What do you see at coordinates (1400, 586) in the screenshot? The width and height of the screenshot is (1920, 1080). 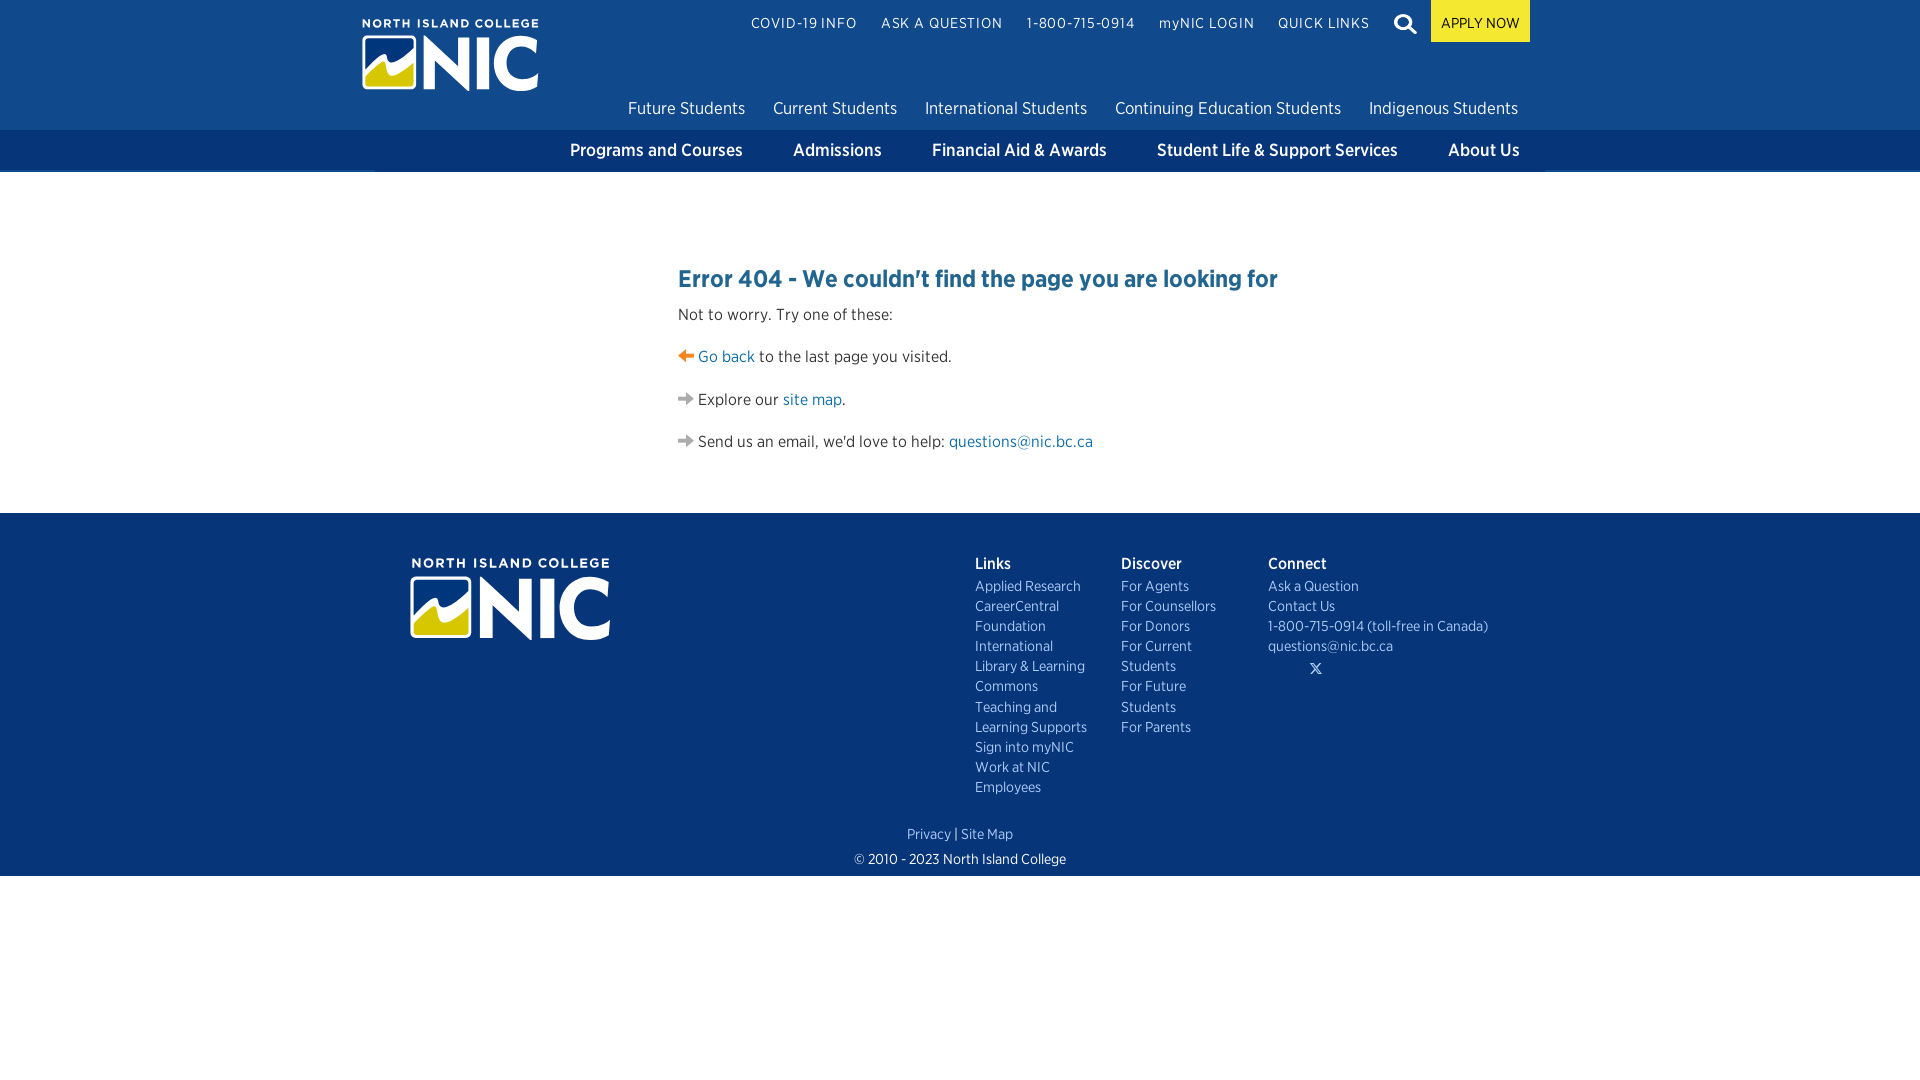 I see `Ask a Question` at bounding box center [1400, 586].